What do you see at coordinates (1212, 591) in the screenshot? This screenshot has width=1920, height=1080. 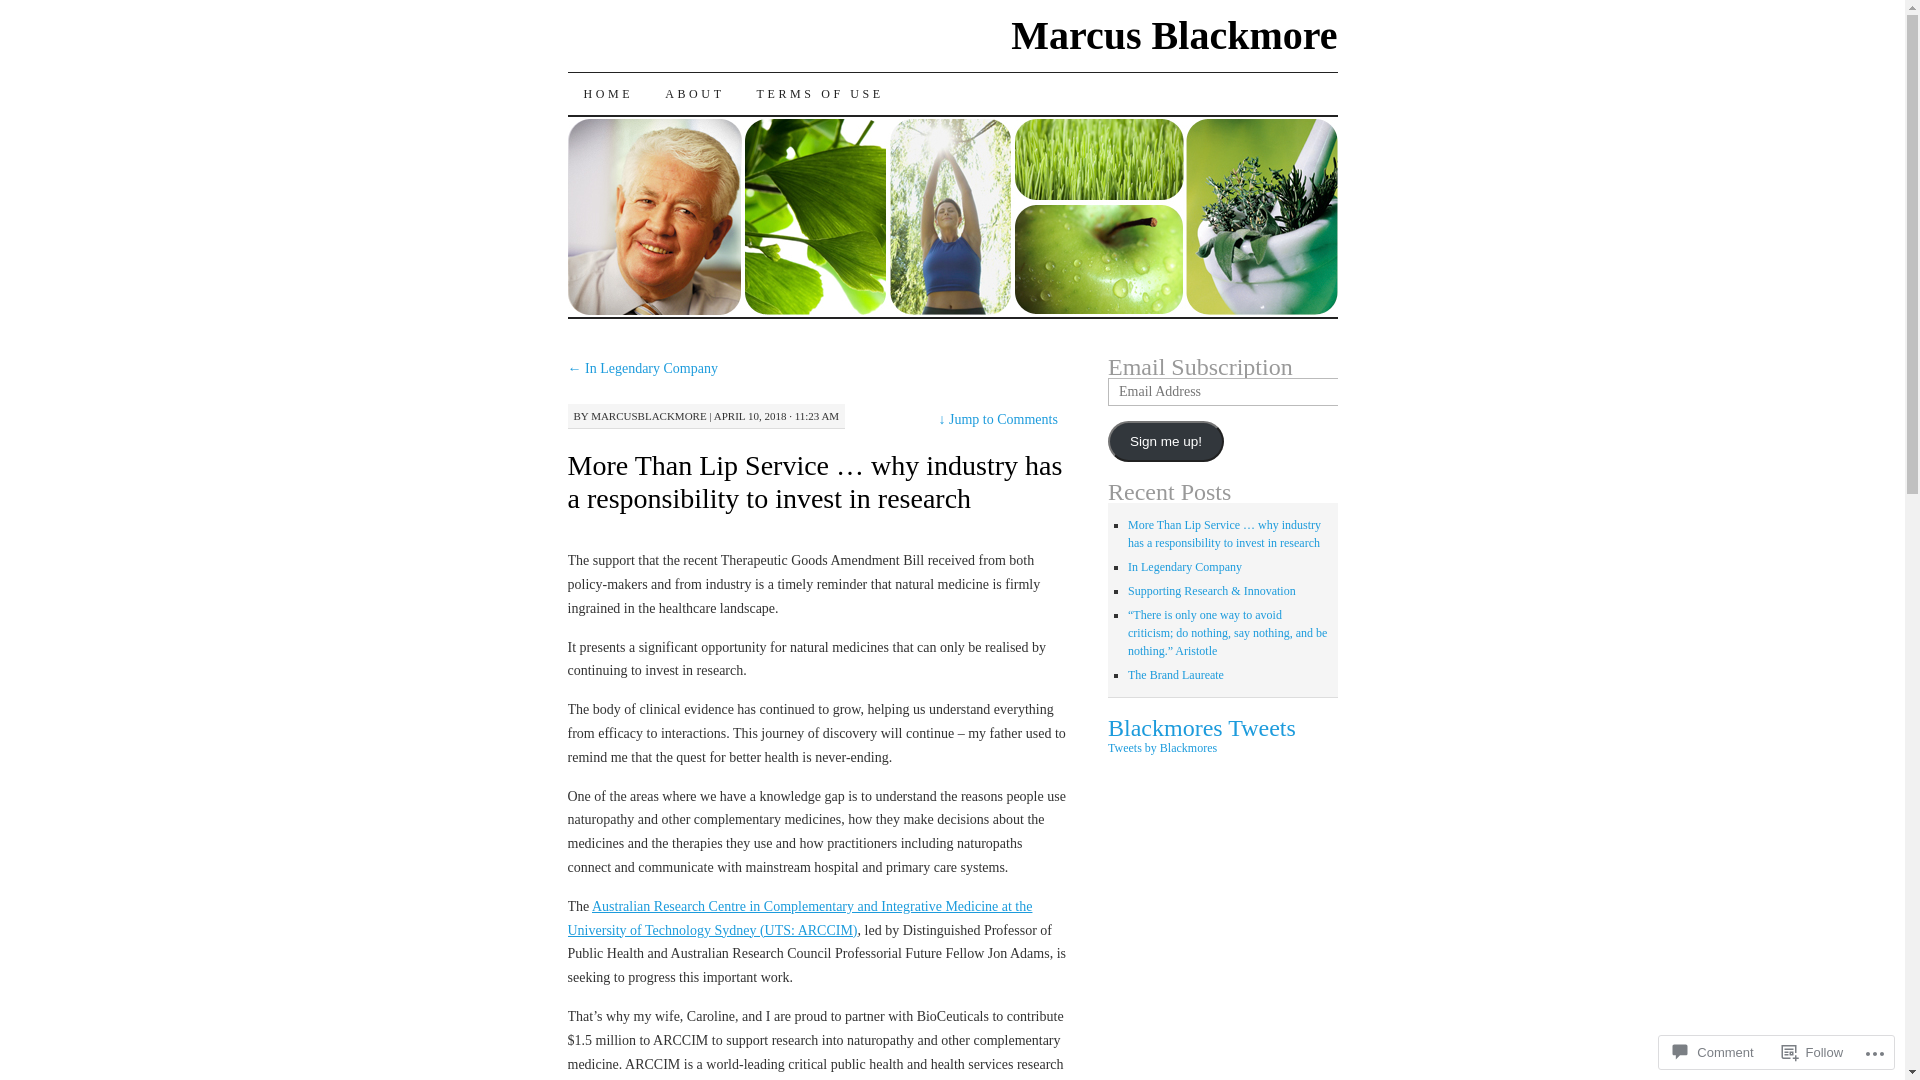 I see `Supporting Research & Innovation` at bounding box center [1212, 591].